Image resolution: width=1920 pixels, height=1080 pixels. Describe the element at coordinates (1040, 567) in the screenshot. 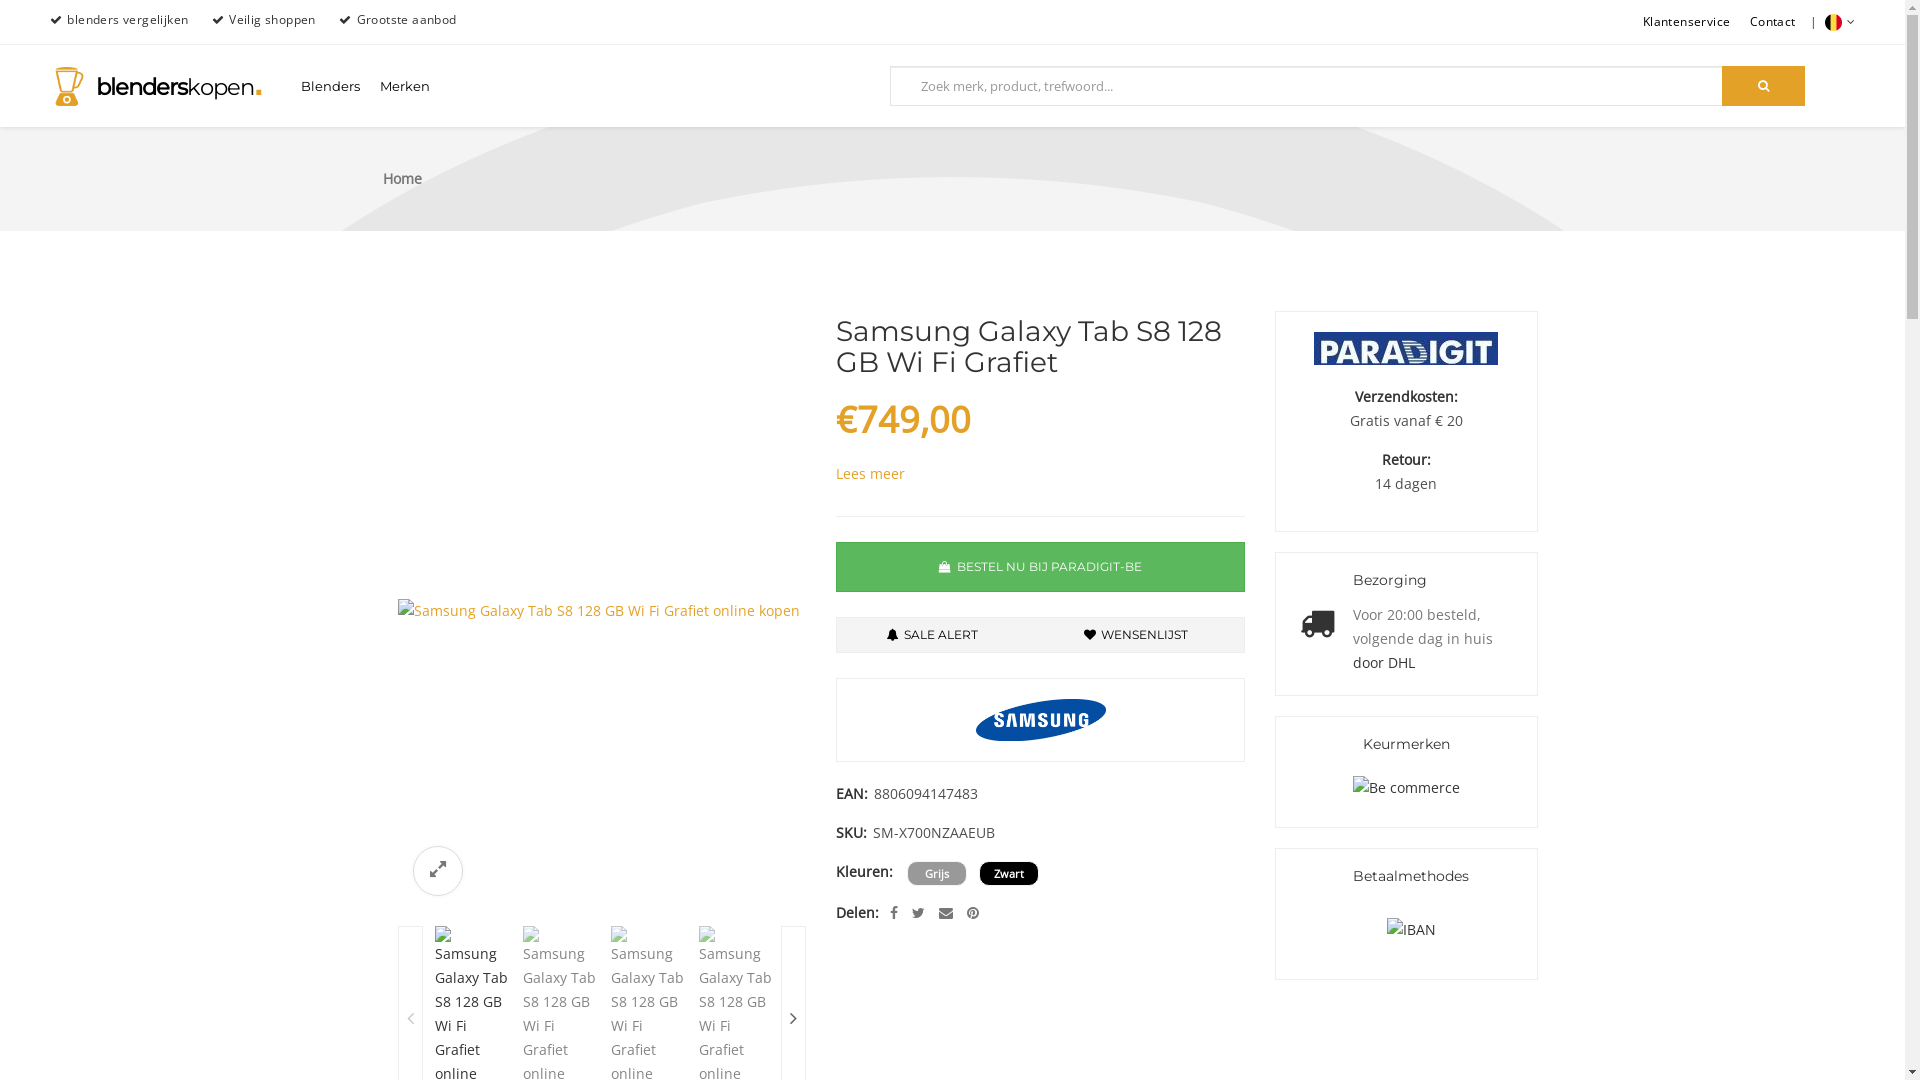

I see `BESTEL NU BIJ PARADIGIT-BE` at that location.